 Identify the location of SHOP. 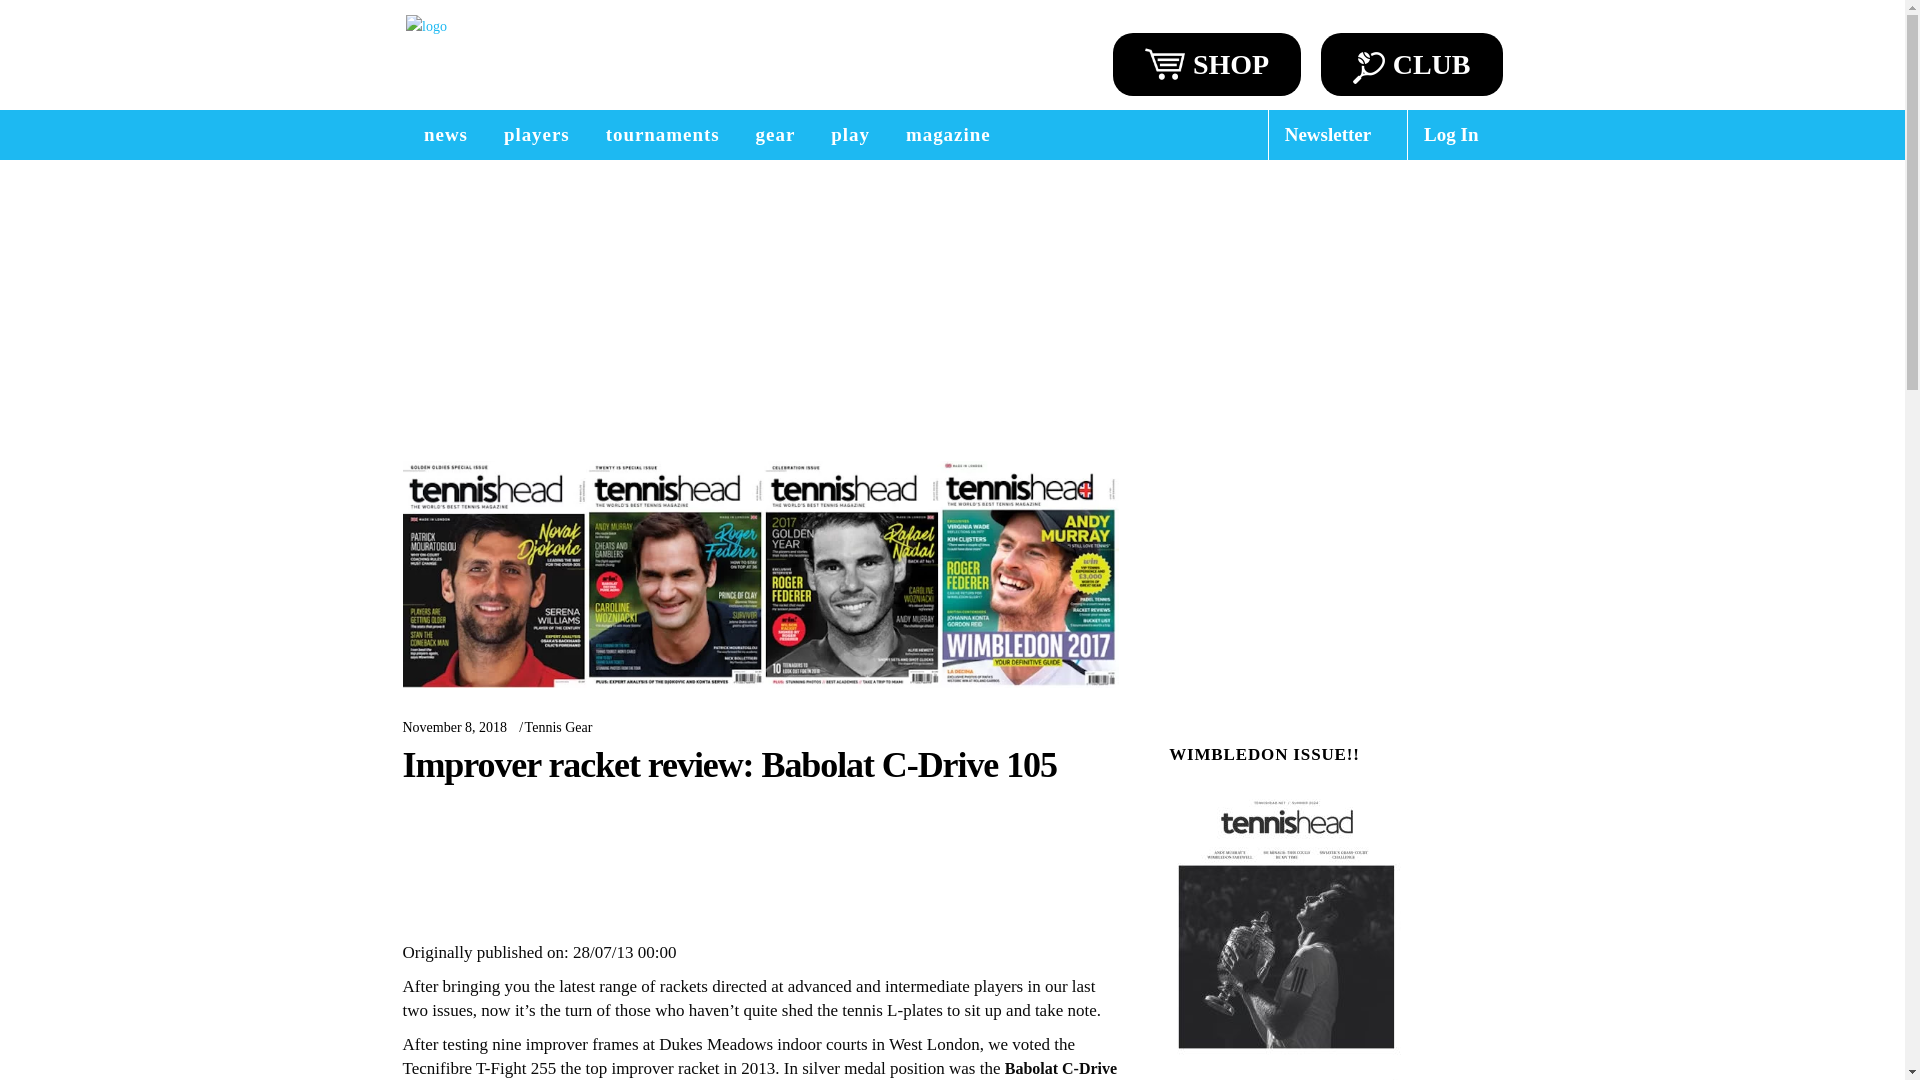
(1207, 64).